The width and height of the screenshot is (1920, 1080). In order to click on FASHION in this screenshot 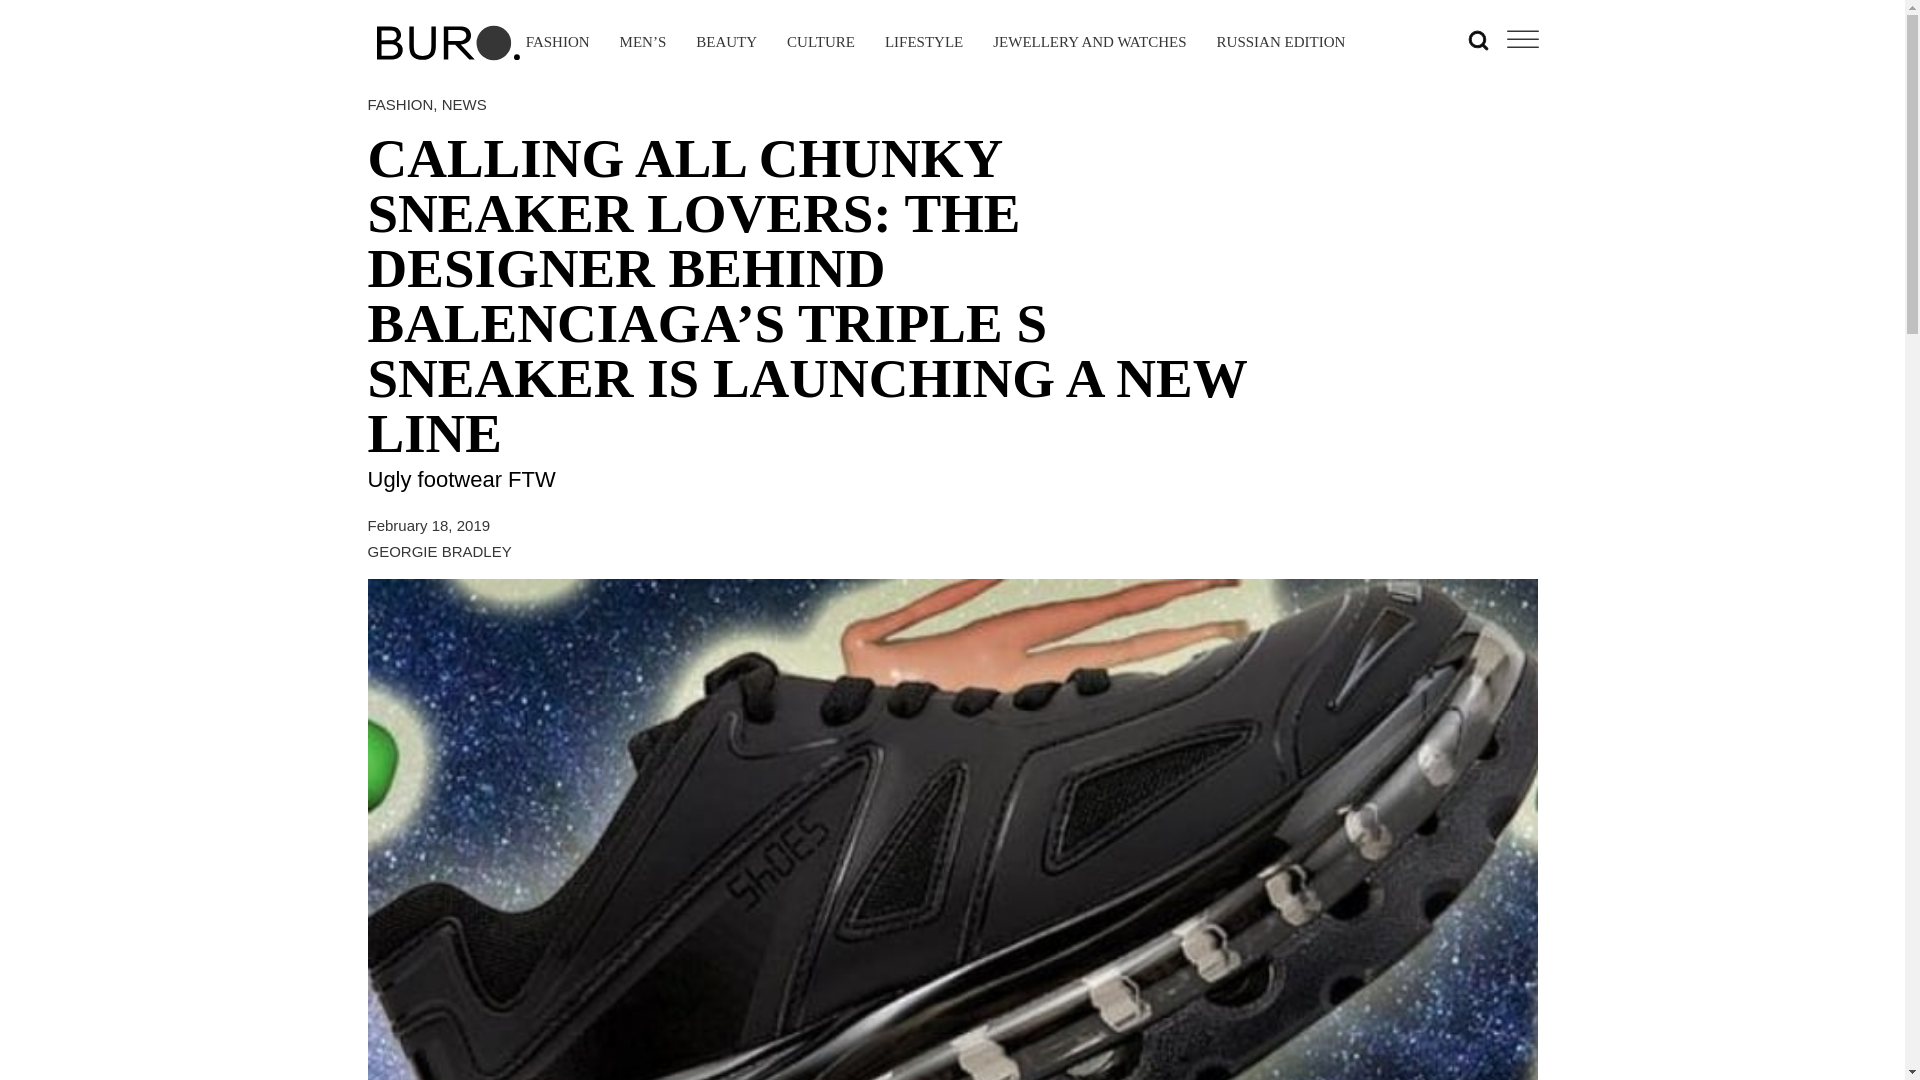, I will do `click(400, 104)`.